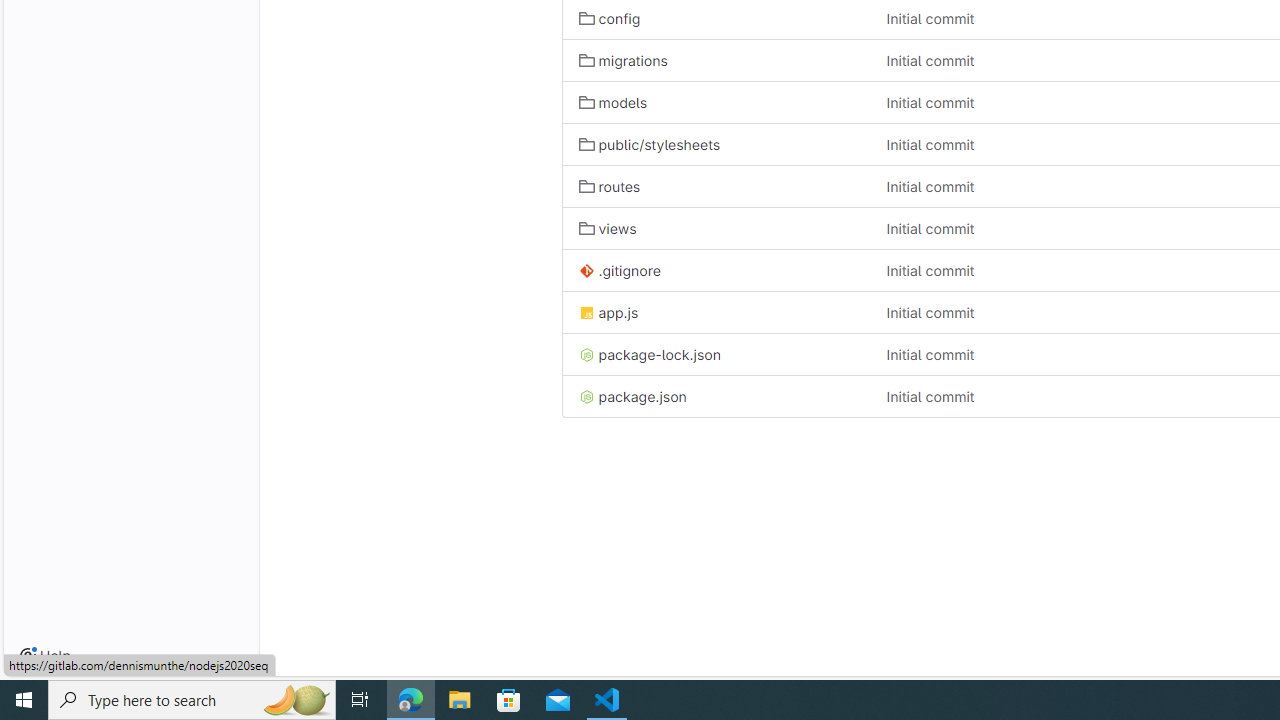 The width and height of the screenshot is (1280, 720). I want to click on models, so click(716, 102).